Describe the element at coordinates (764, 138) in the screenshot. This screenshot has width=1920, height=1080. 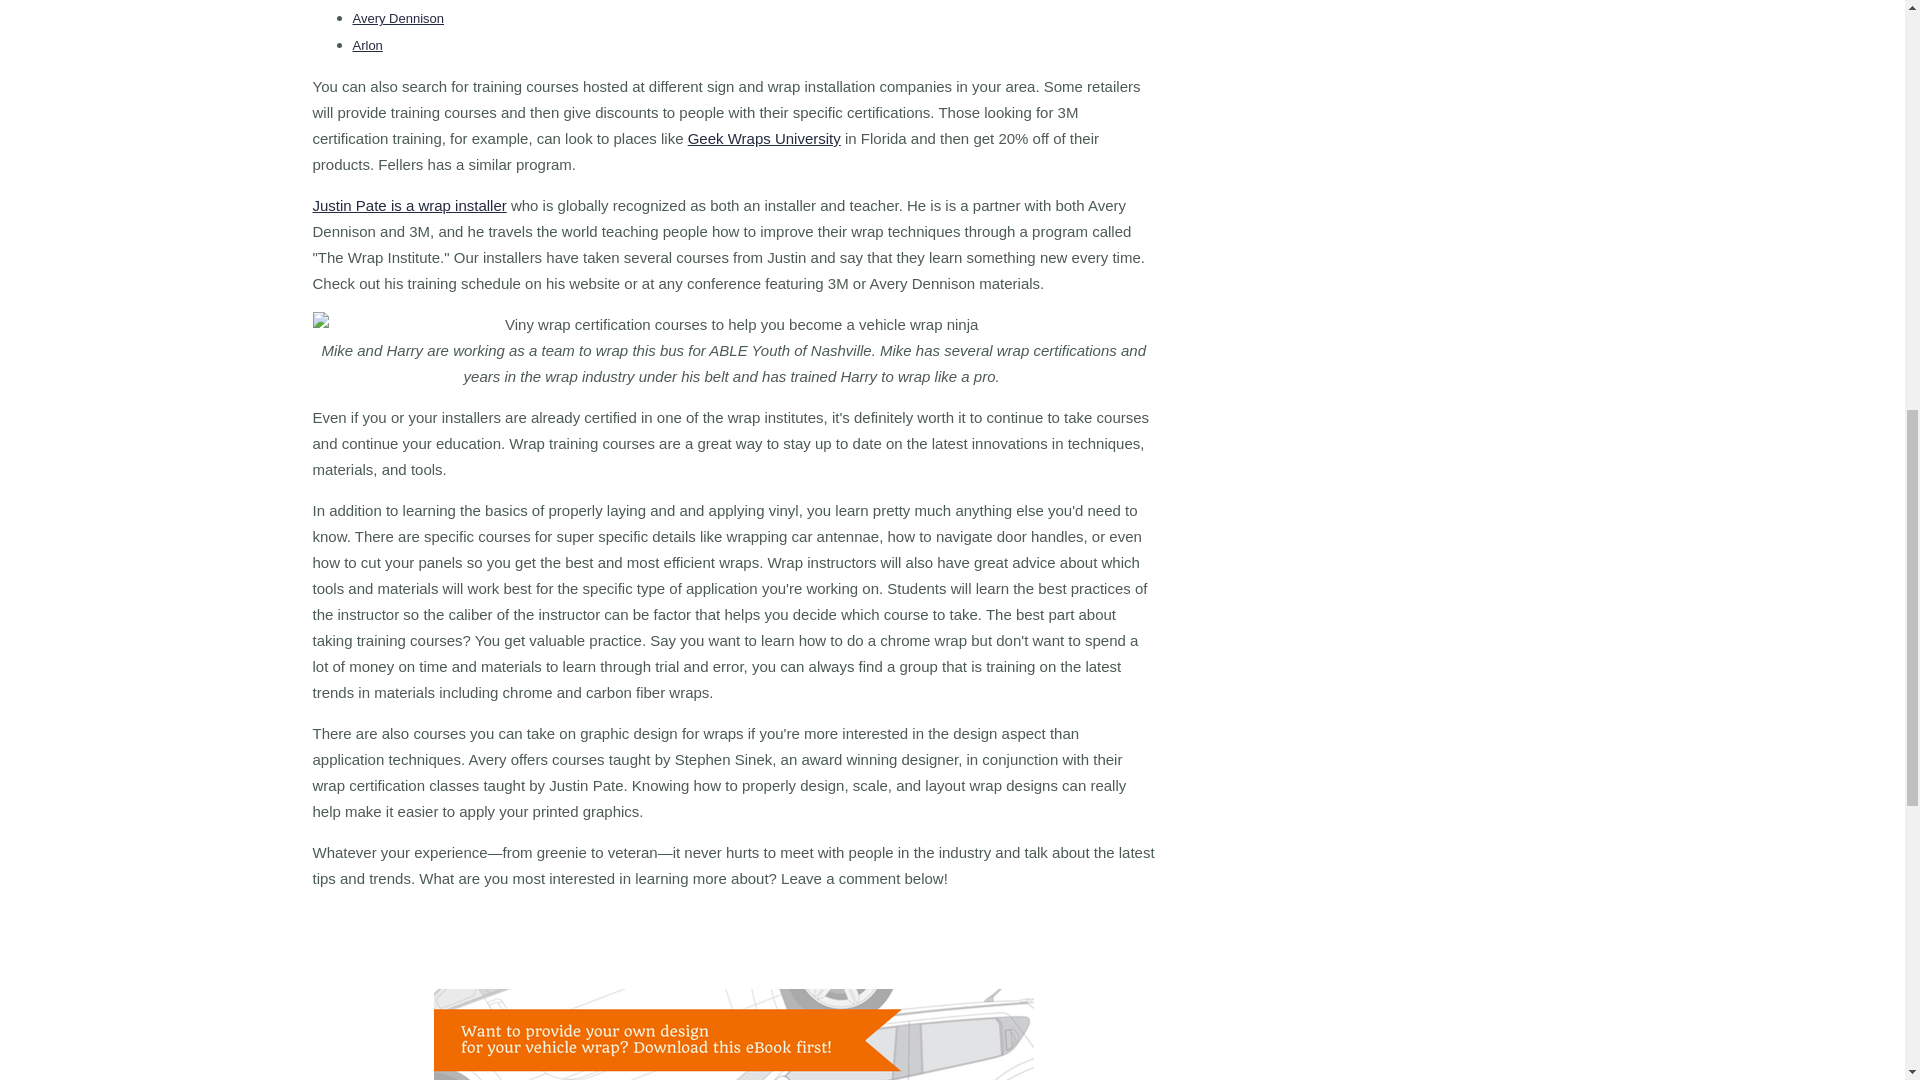
I see `Geek Wraps University` at that location.